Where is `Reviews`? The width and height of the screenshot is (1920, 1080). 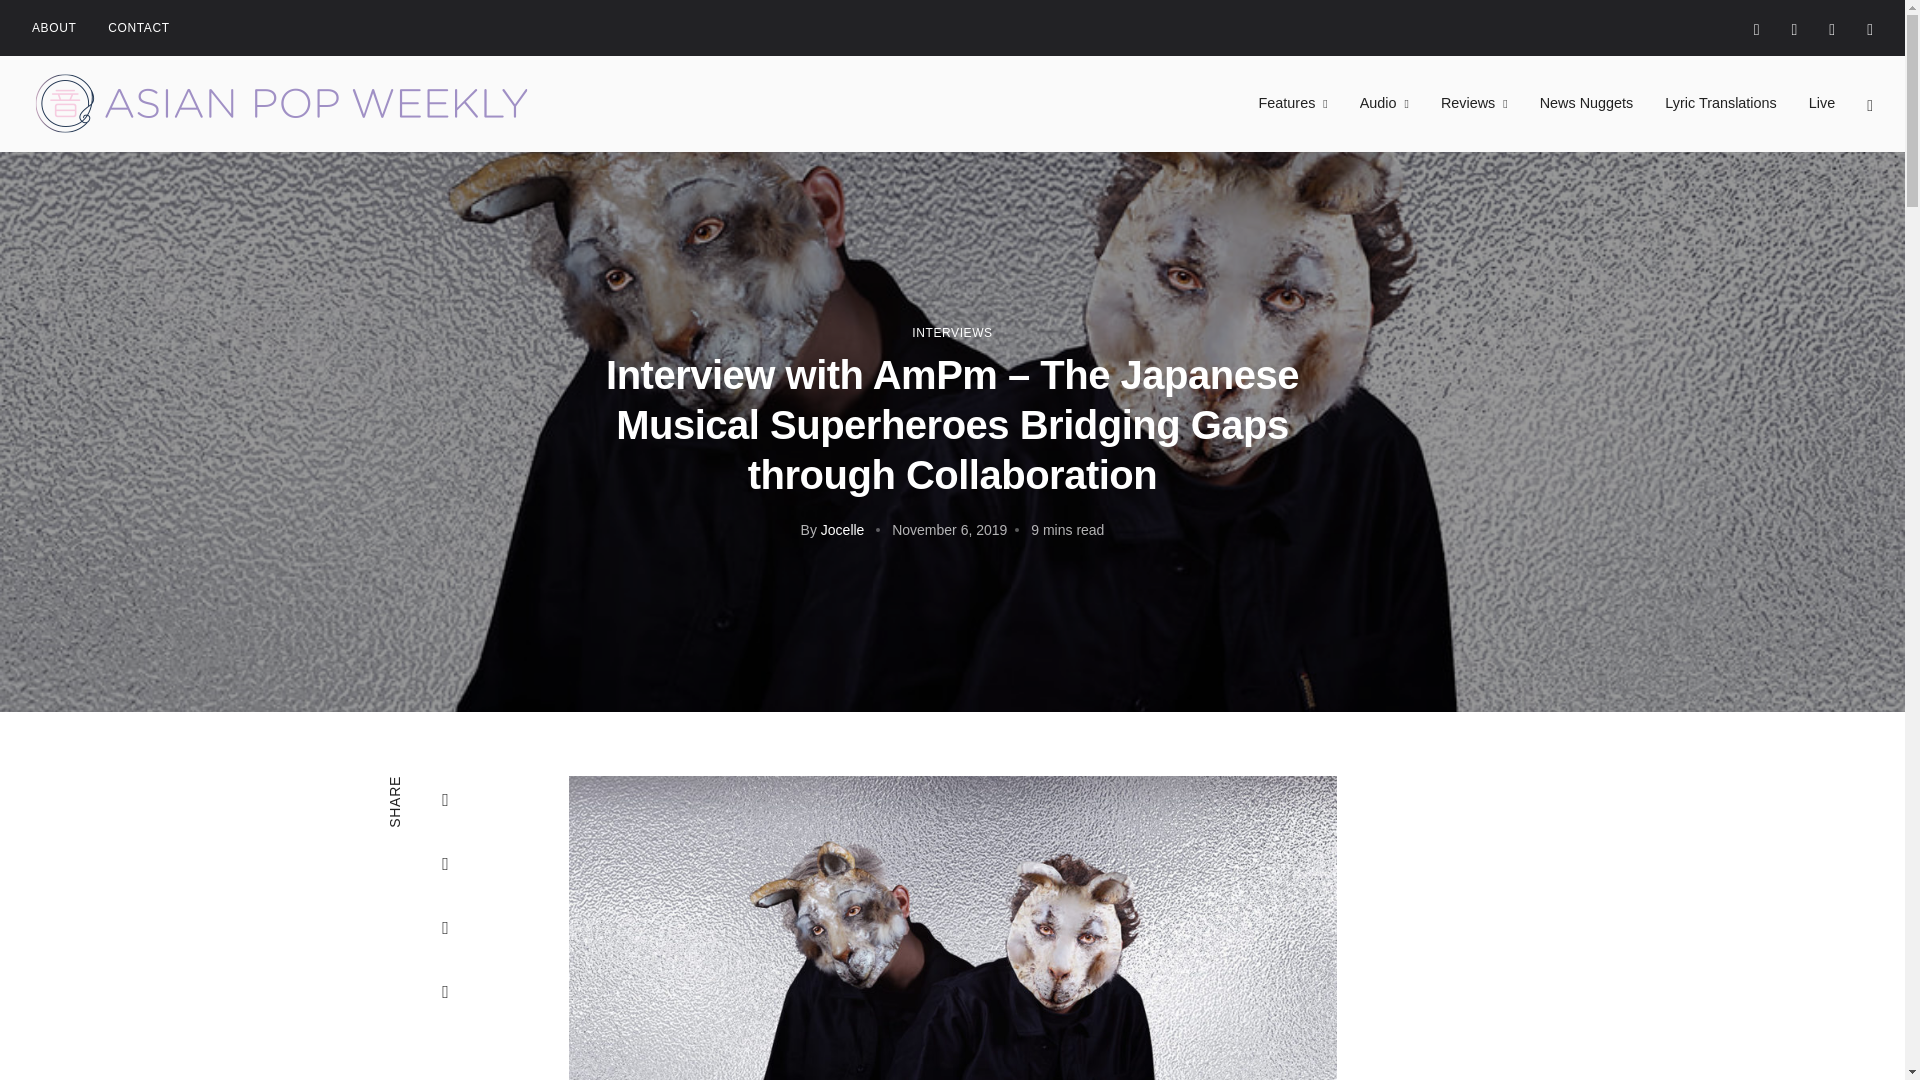 Reviews is located at coordinates (1474, 103).